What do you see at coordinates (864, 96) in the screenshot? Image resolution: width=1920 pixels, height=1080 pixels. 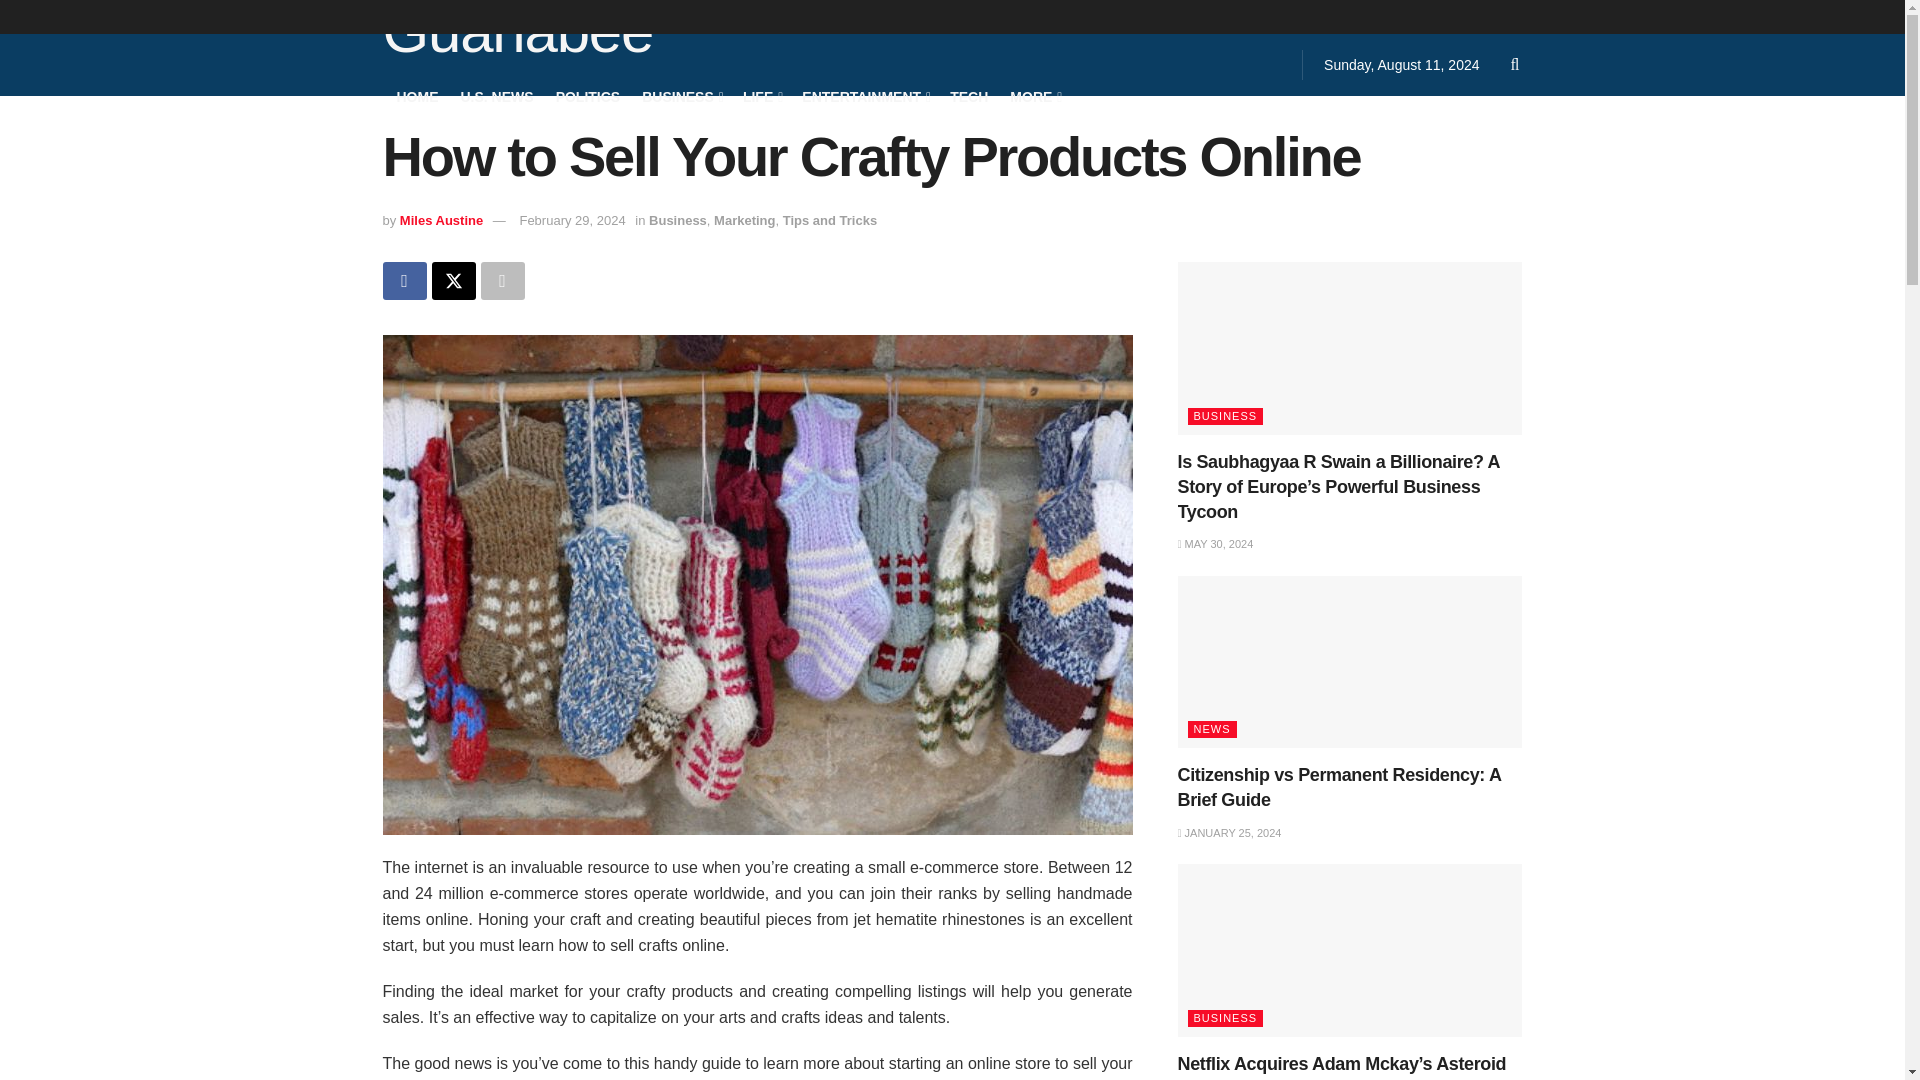 I see `ENTERTAINMENT` at bounding box center [864, 96].